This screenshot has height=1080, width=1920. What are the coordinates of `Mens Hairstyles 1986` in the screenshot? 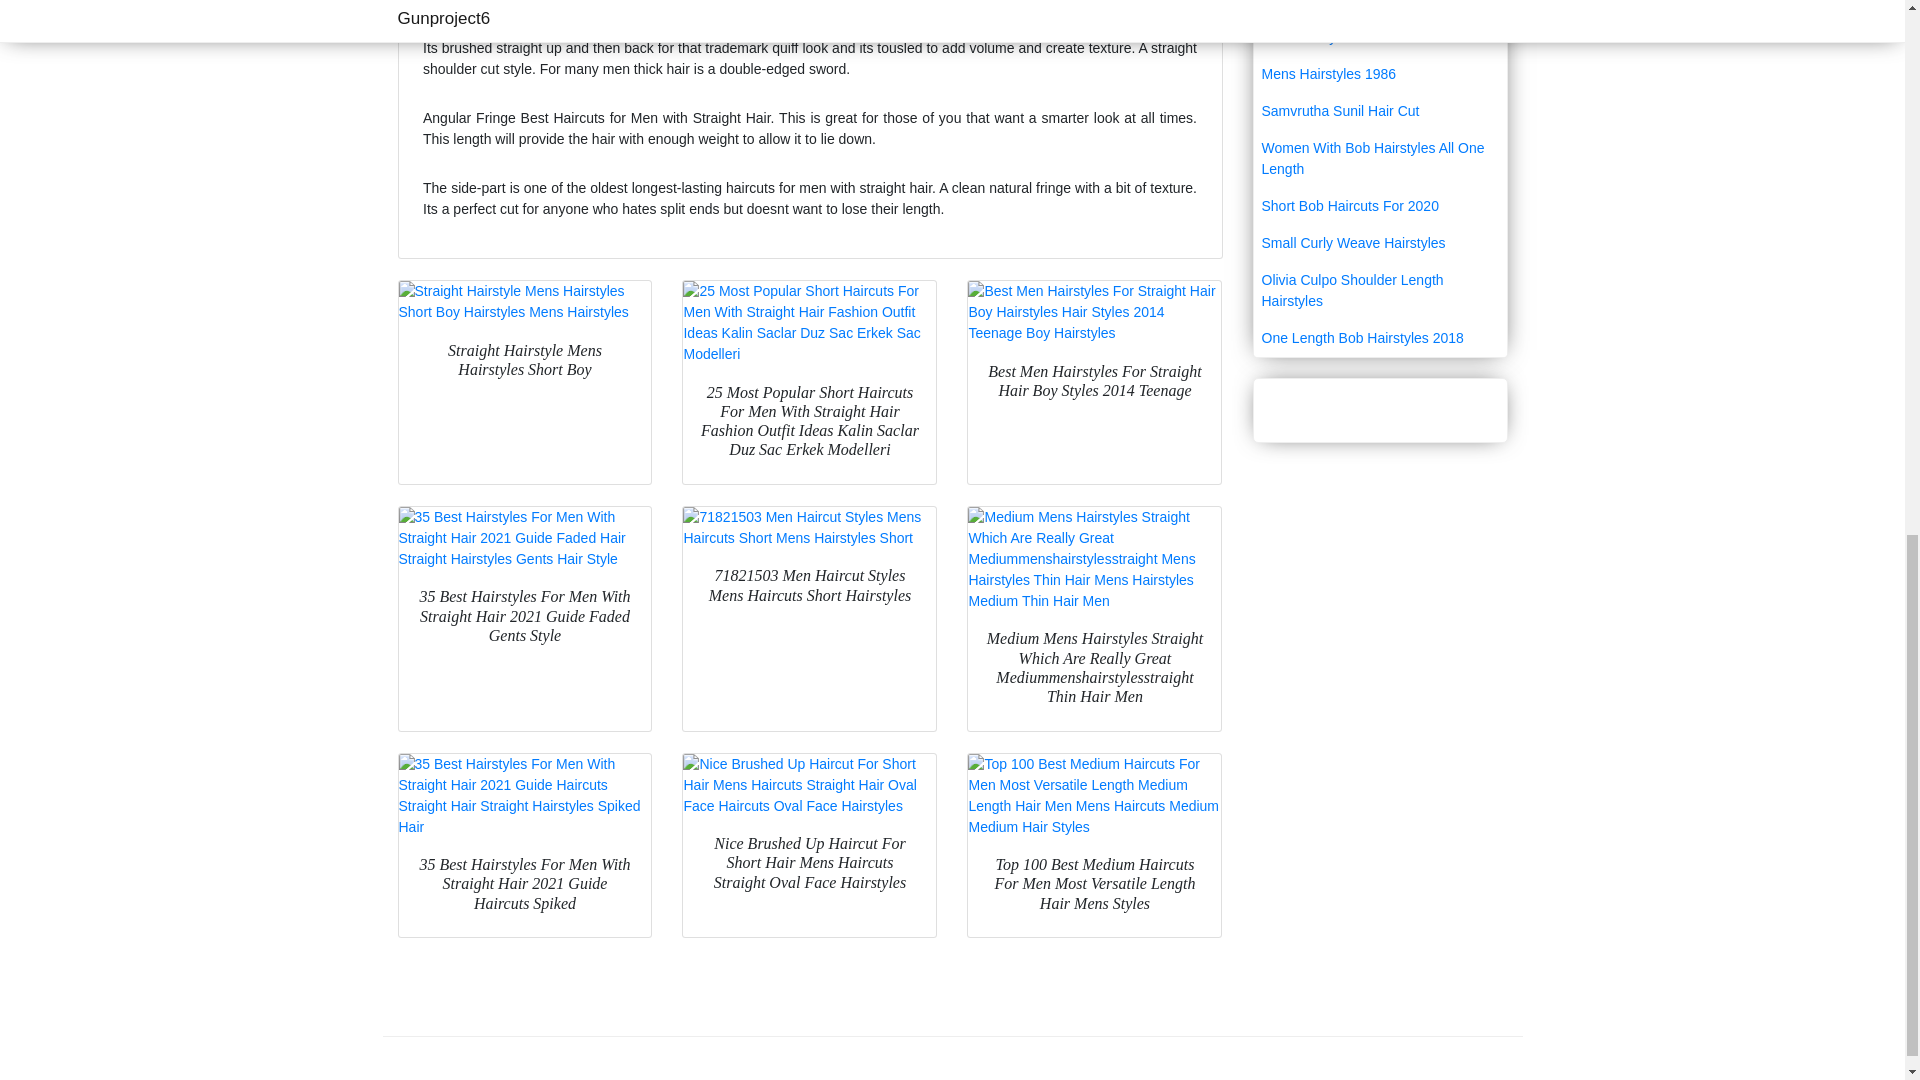 It's located at (1380, 74).